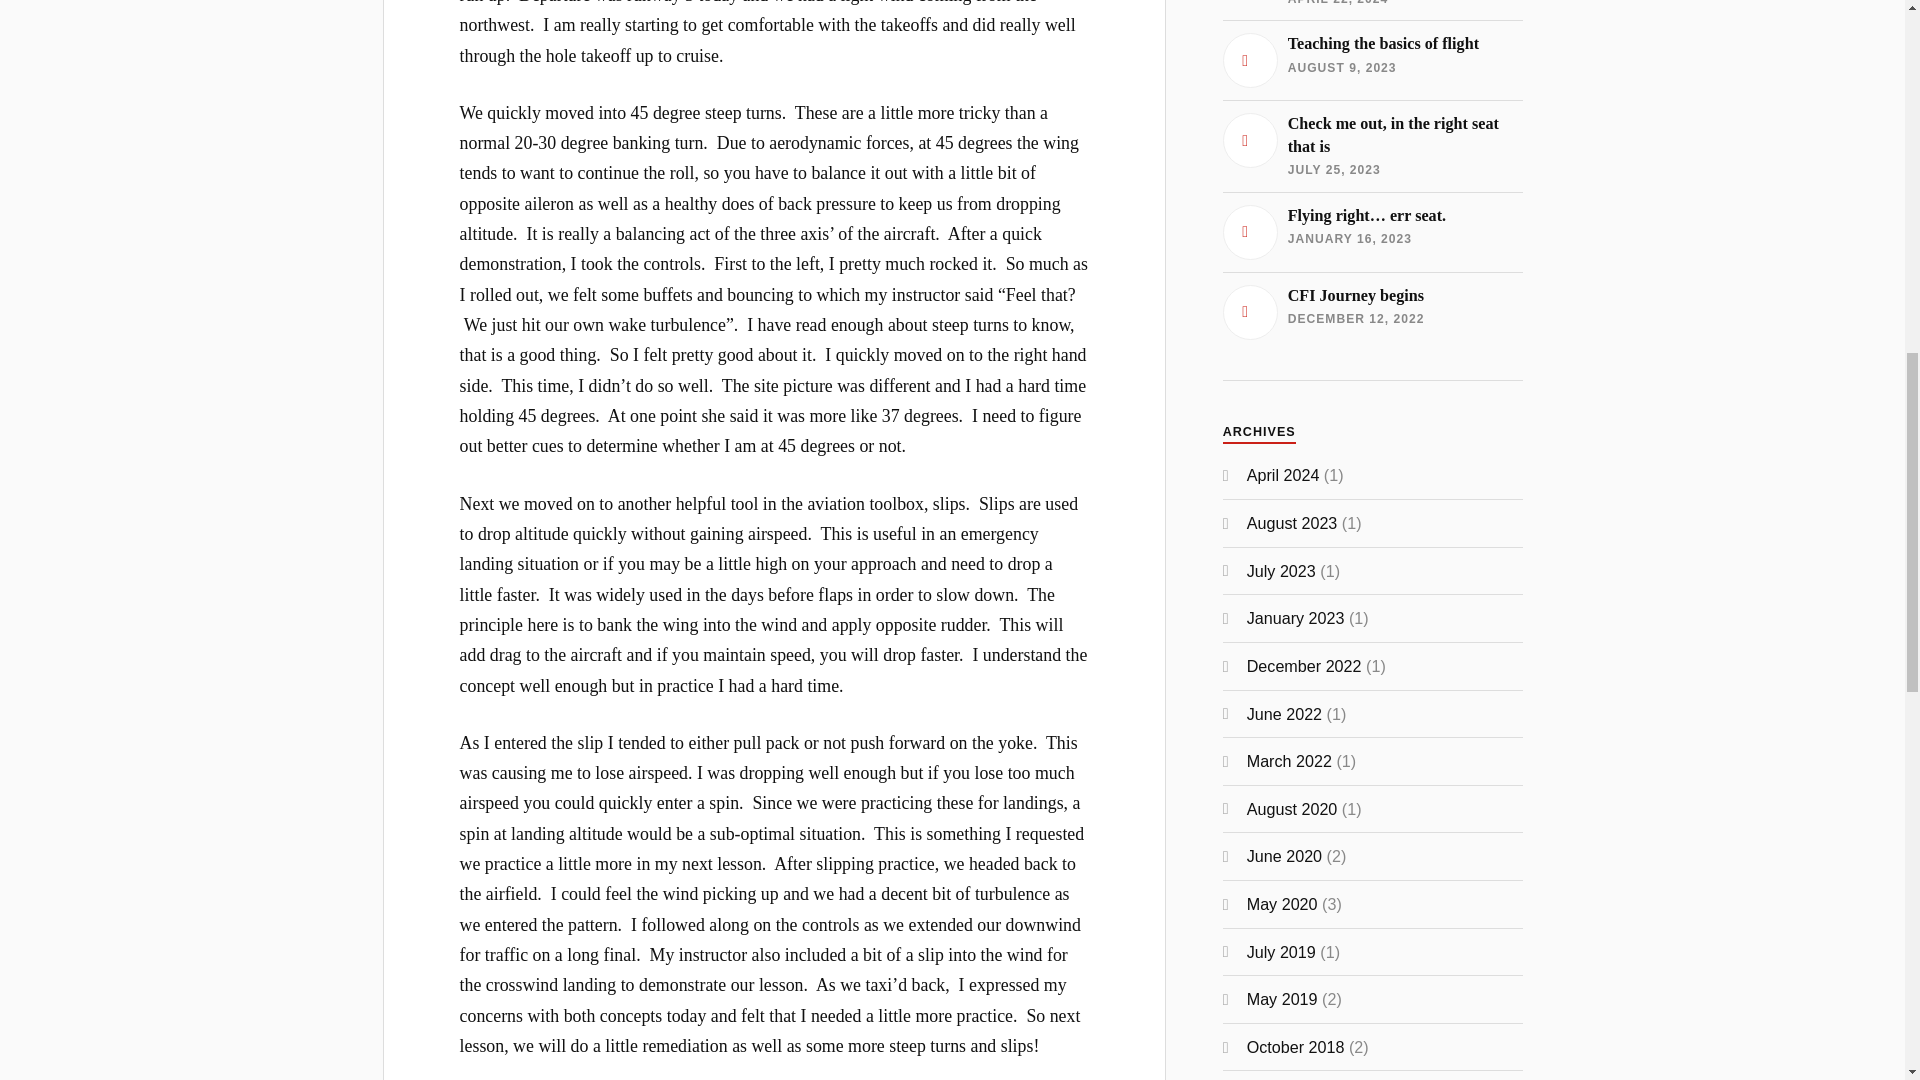  Describe the element at coordinates (1284, 856) in the screenshot. I see `May 2020` at that location.